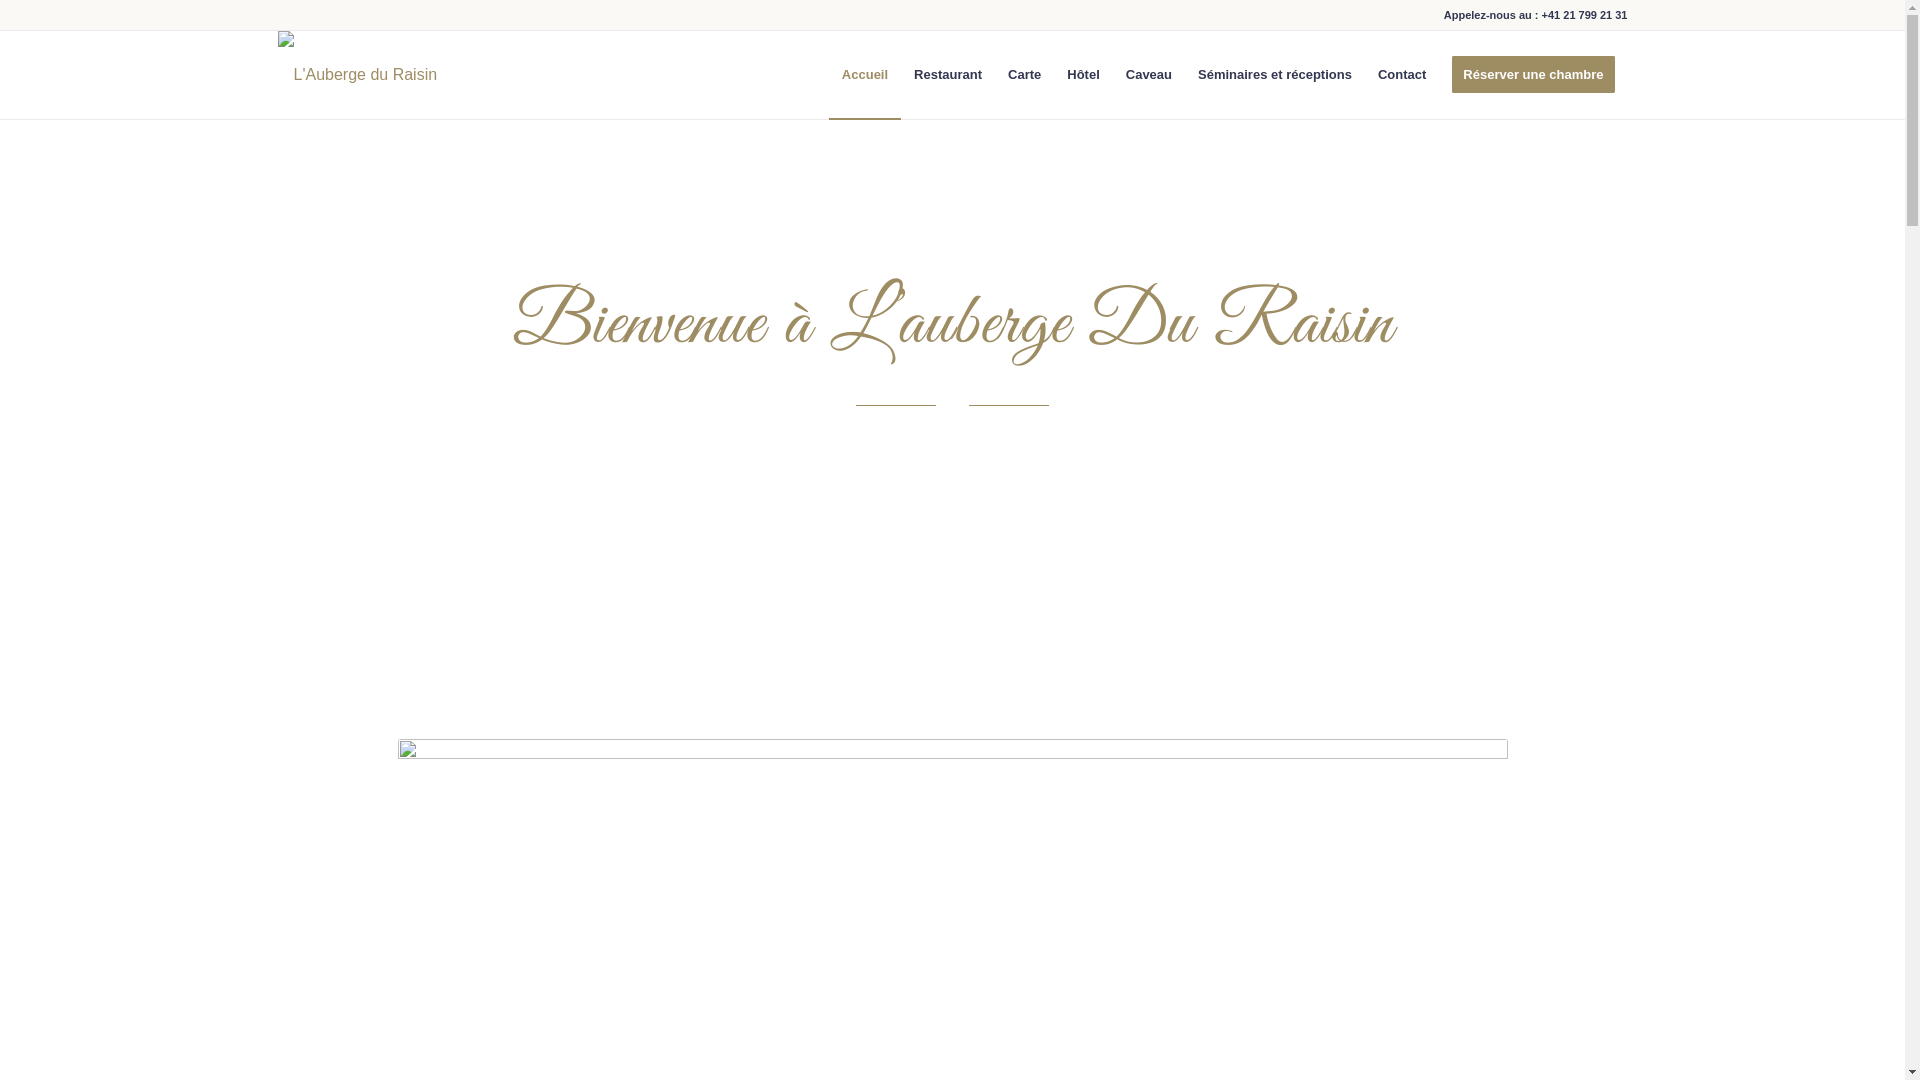 The height and width of the screenshot is (1080, 1920). What do you see at coordinates (358, 58) in the screenshot?
I see `logo` at bounding box center [358, 58].